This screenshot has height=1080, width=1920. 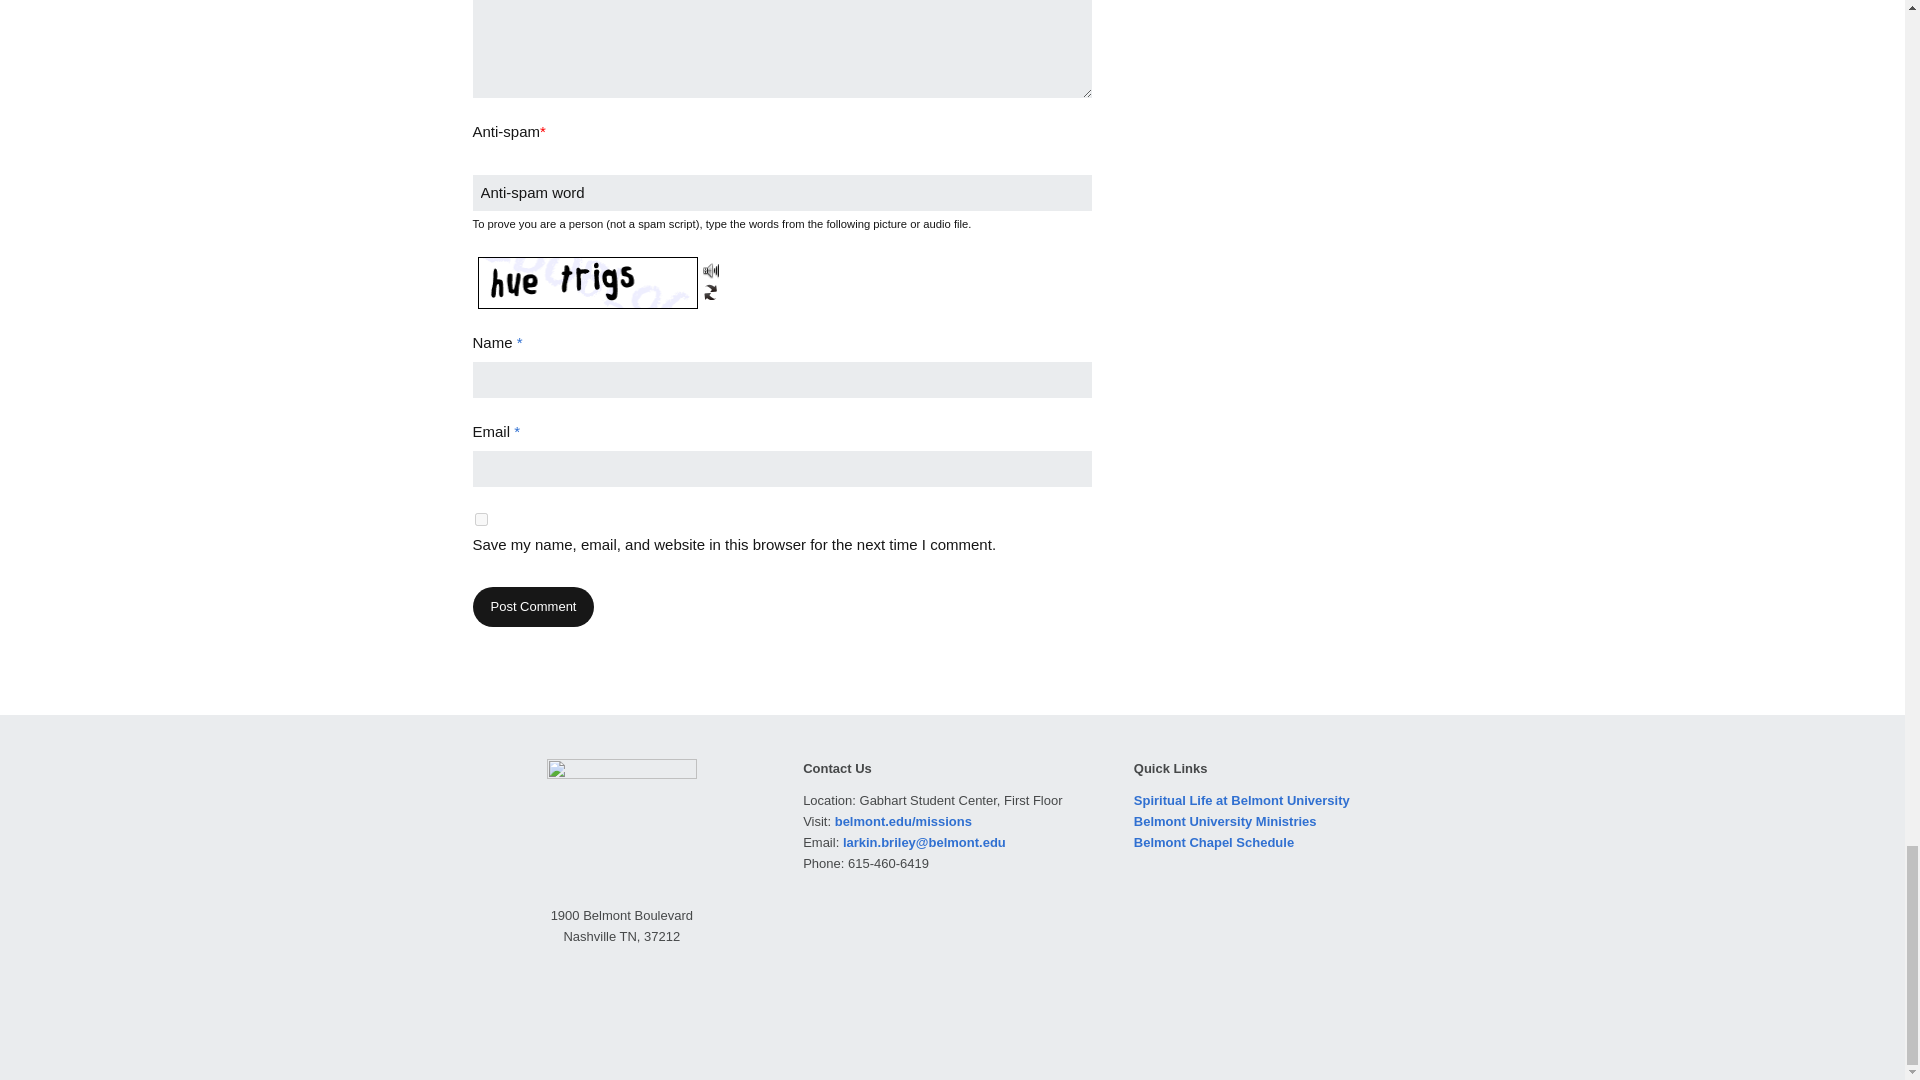 What do you see at coordinates (1214, 842) in the screenshot?
I see `Belmont Chapel Schedule` at bounding box center [1214, 842].